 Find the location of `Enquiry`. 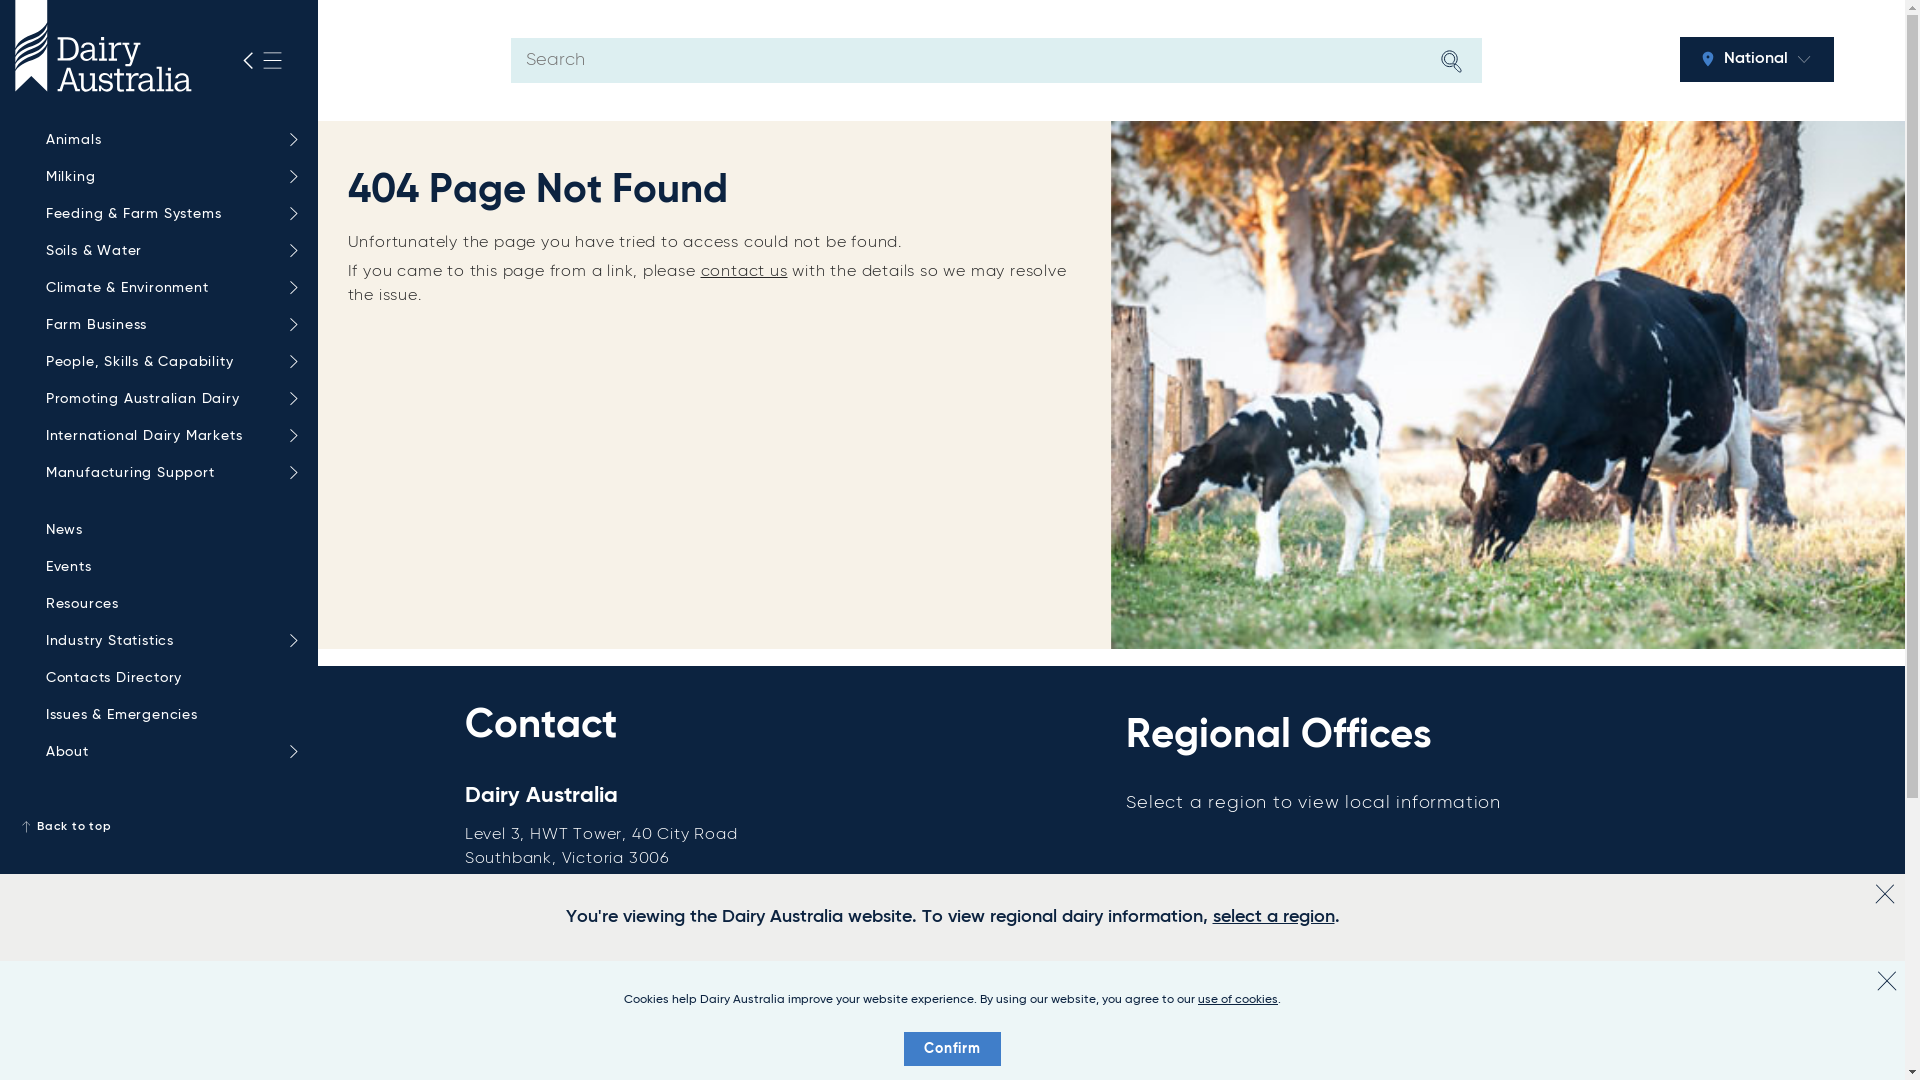

Enquiry is located at coordinates (516, 937).